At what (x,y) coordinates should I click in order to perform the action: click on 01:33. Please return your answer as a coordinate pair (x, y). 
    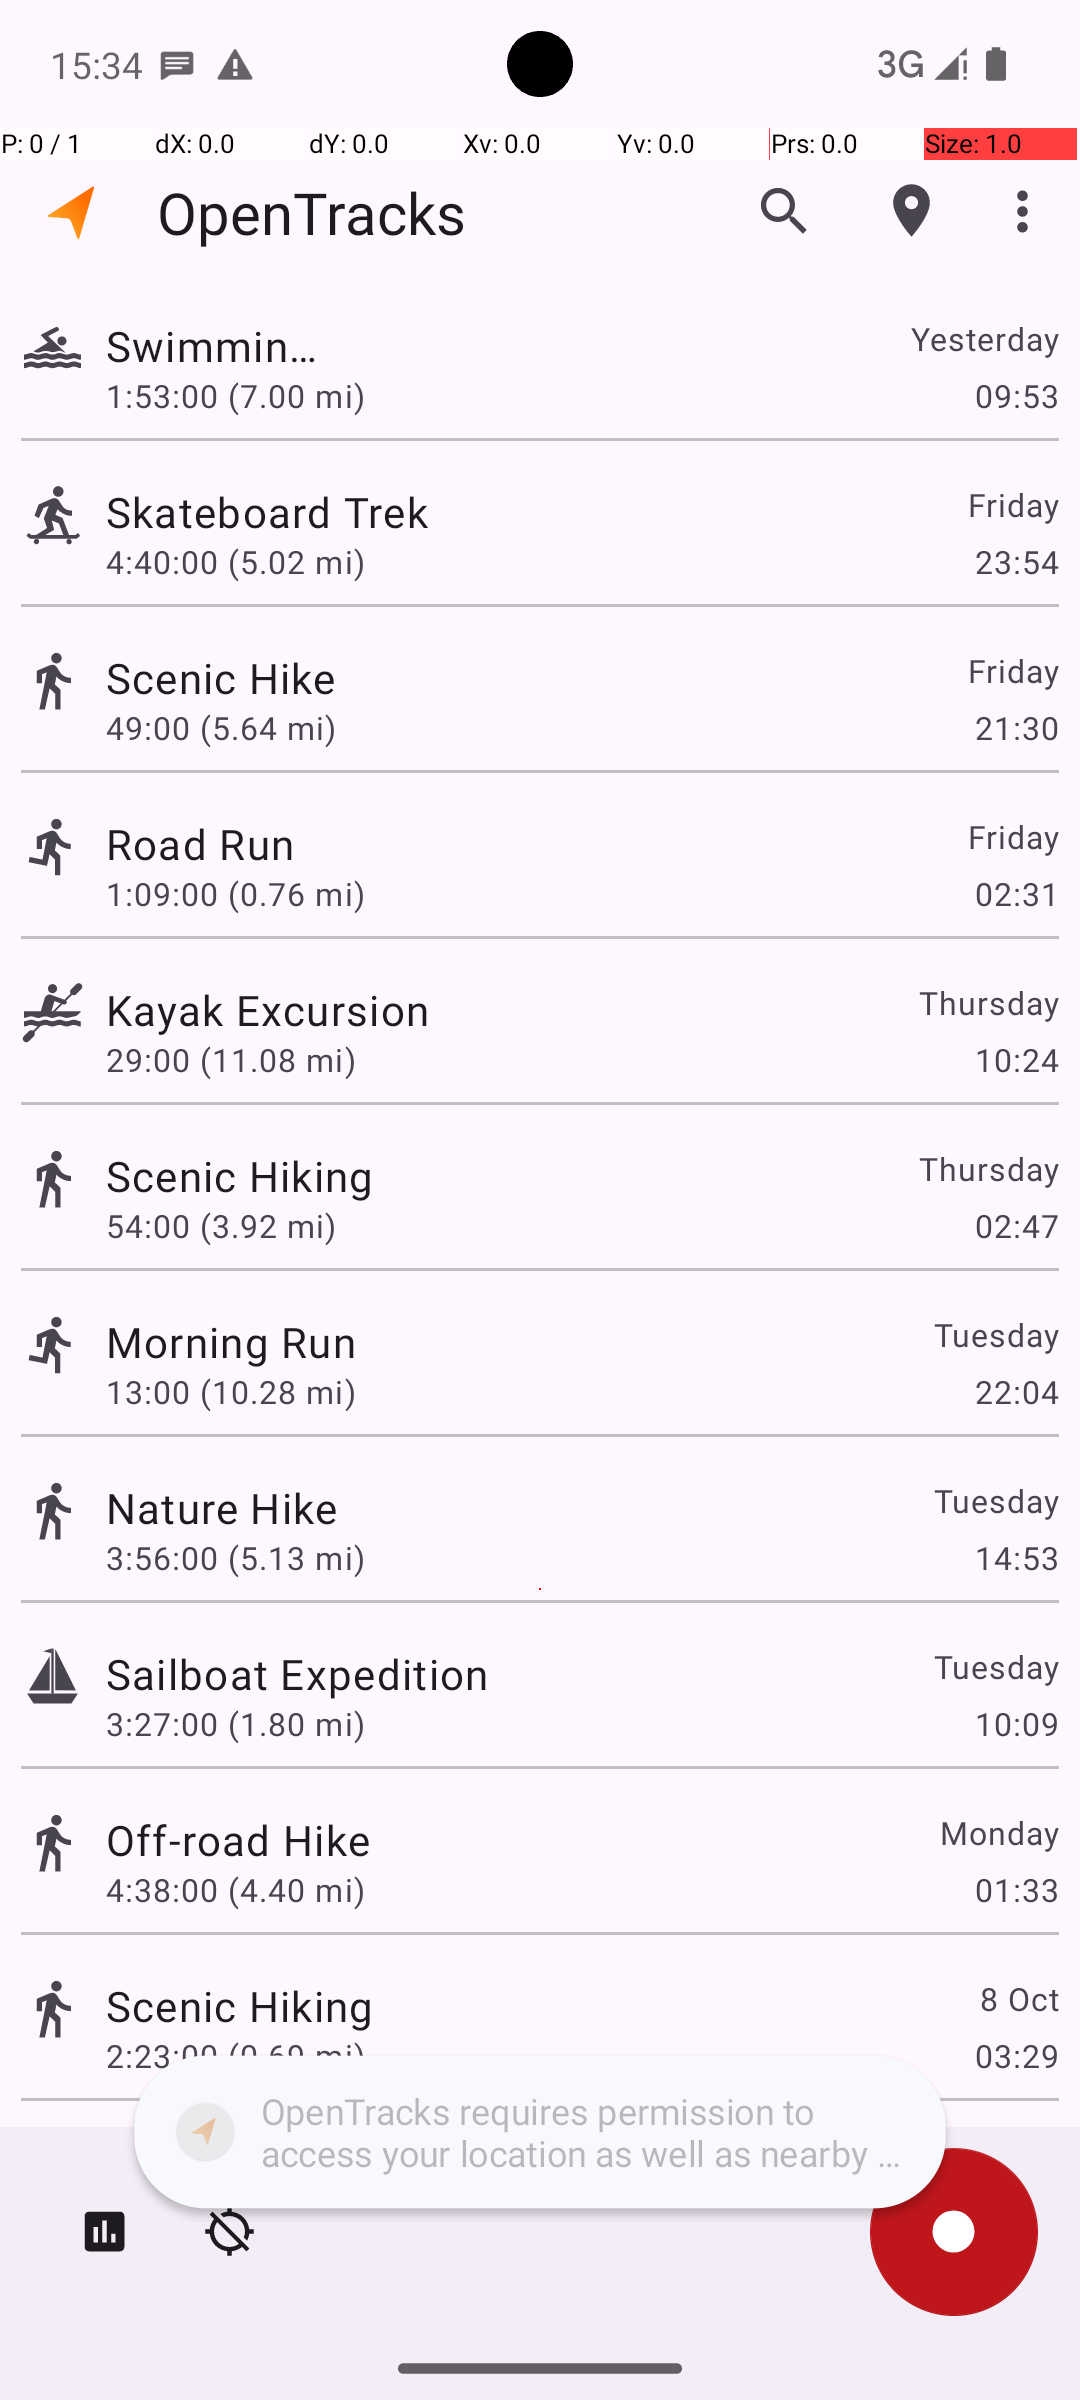
    Looking at the image, I should click on (1016, 1890).